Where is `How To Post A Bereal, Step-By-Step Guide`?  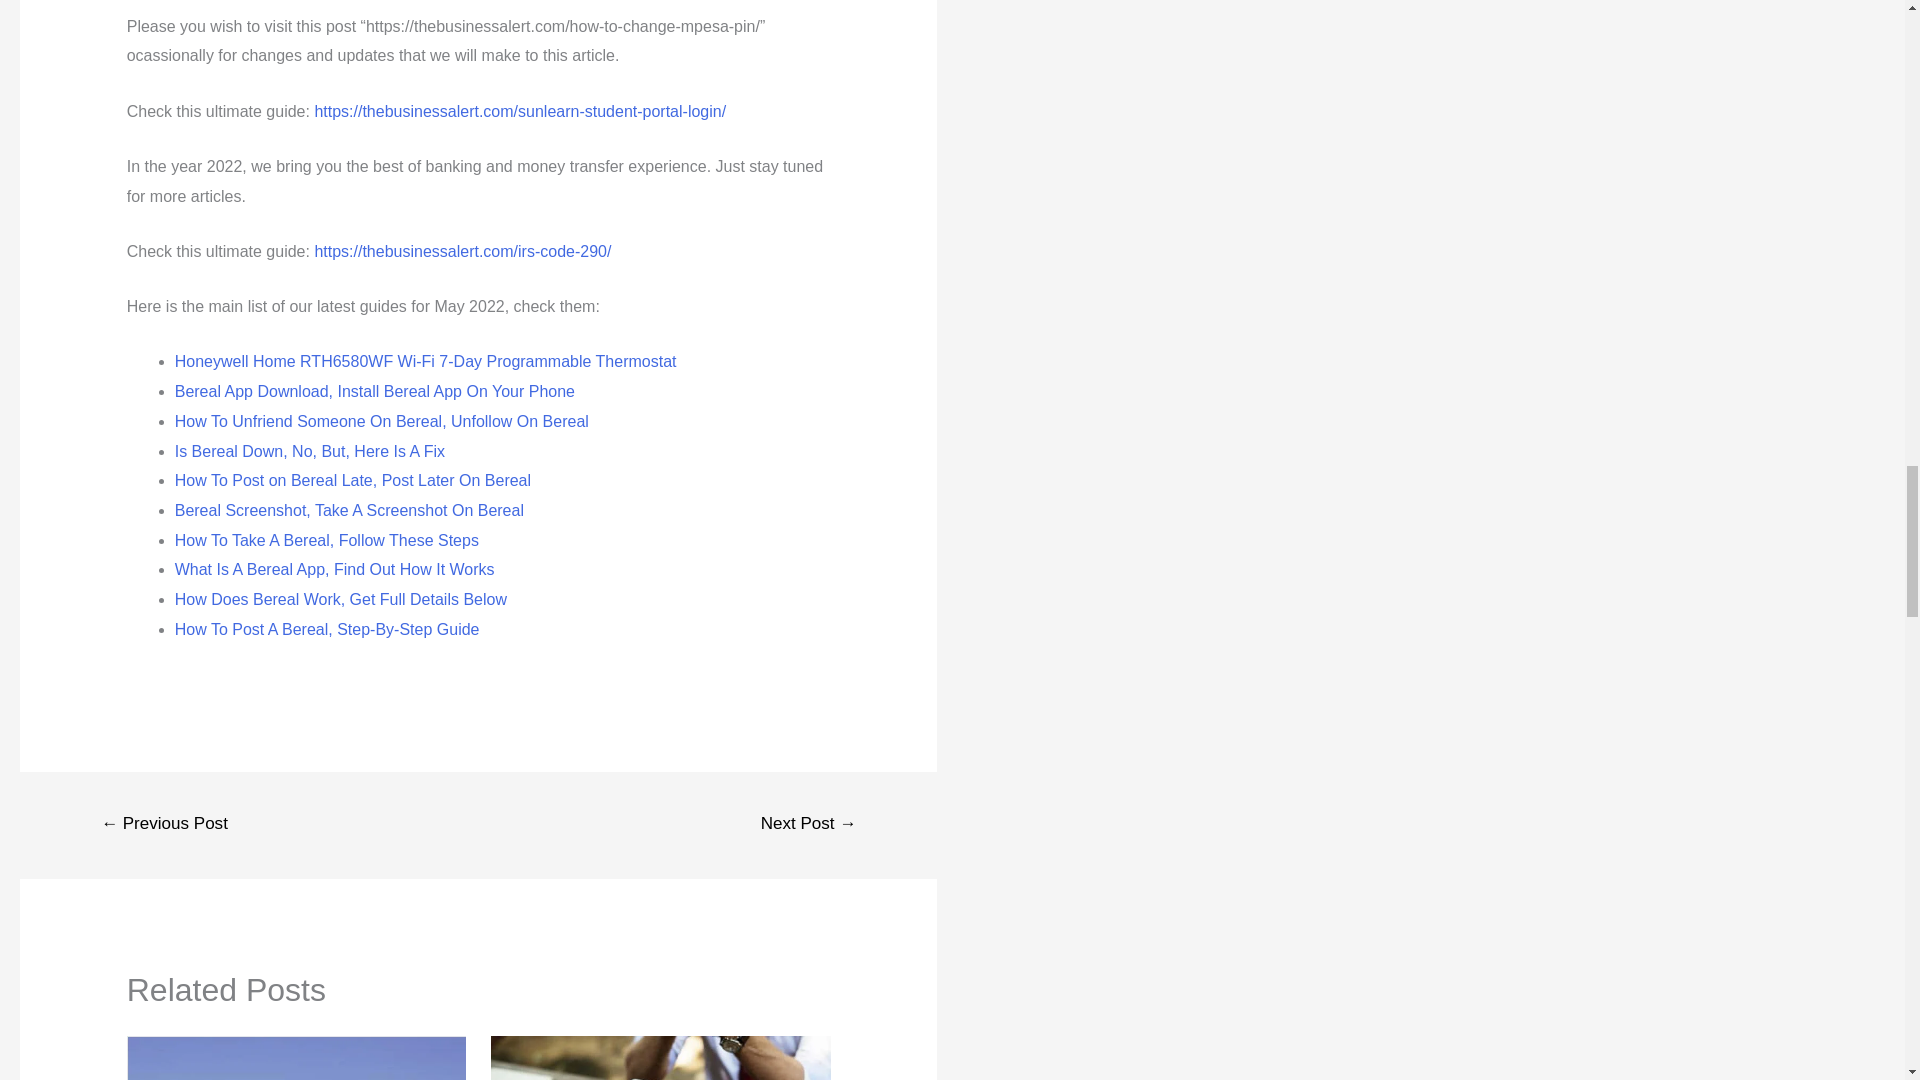 How To Post A Bereal, Step-By-Step Guide is located at coordinates (327, 630).